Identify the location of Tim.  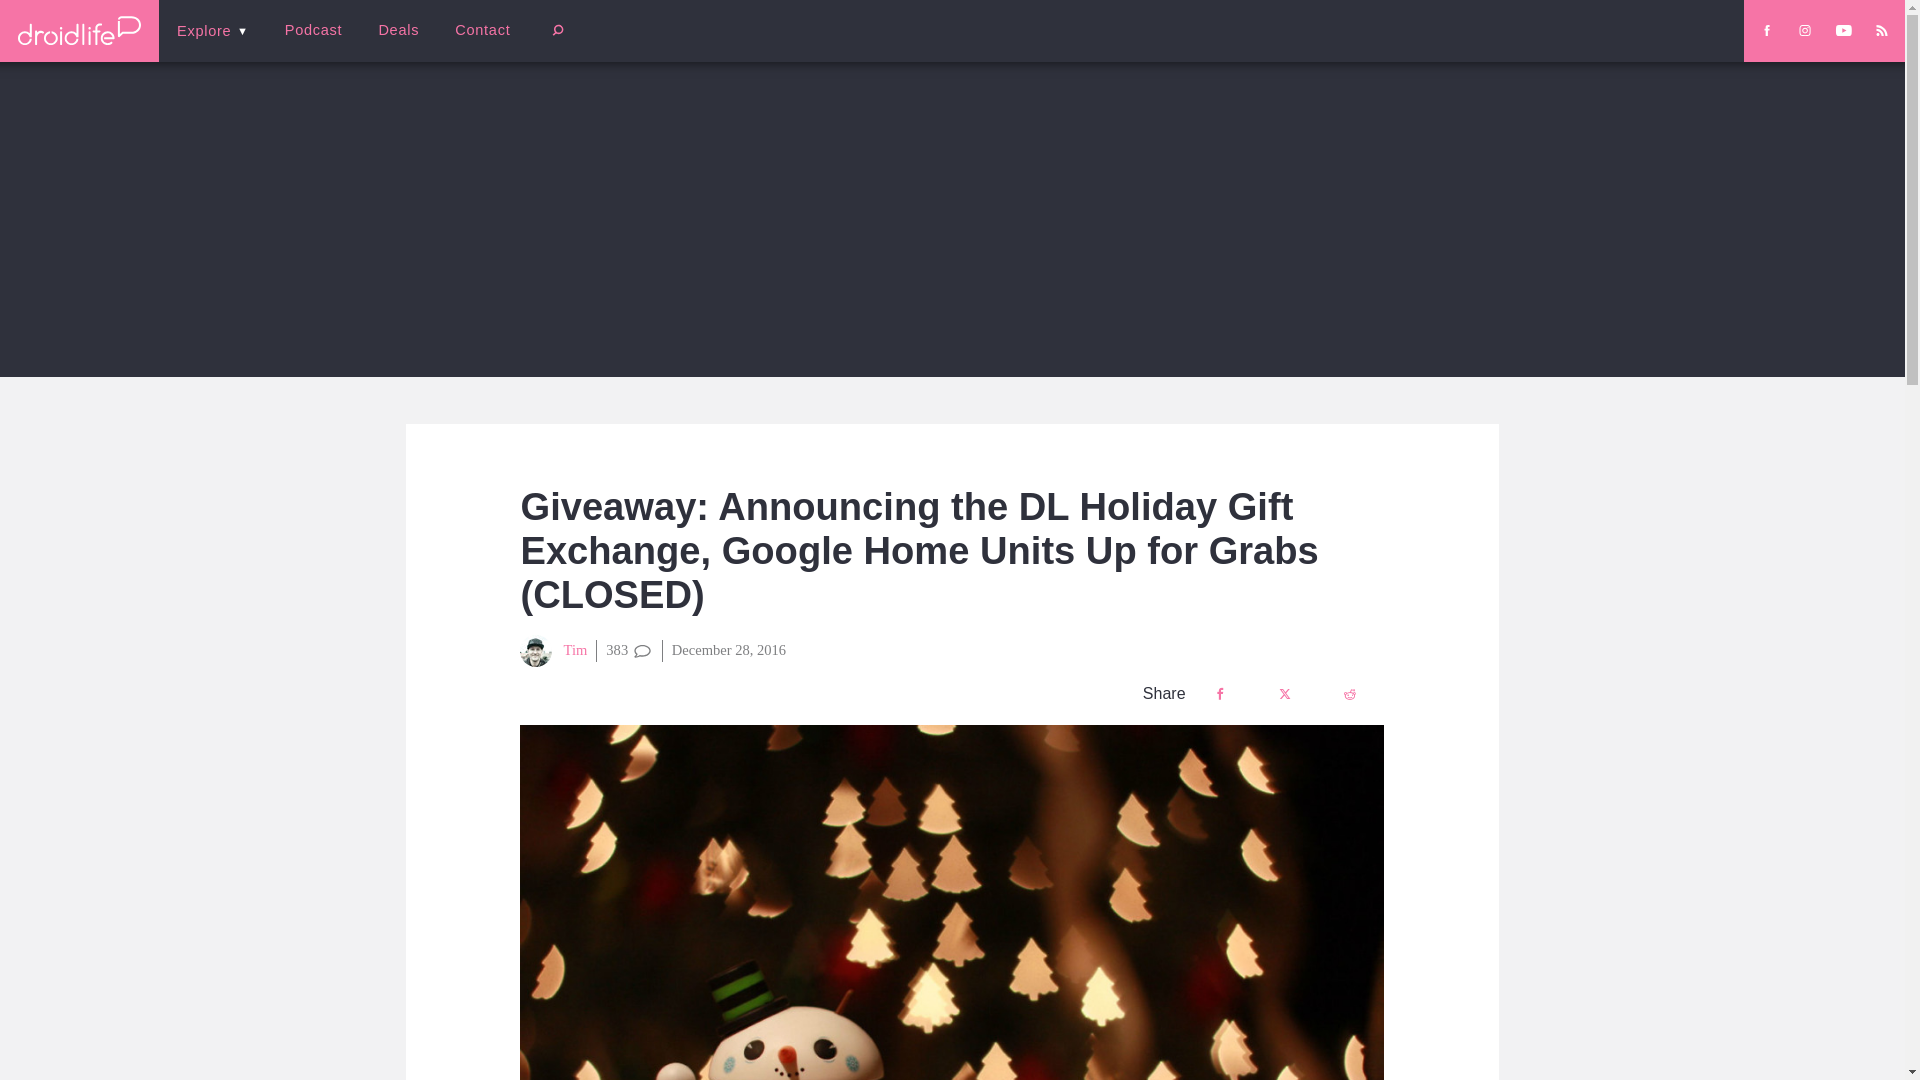
(554, 651).